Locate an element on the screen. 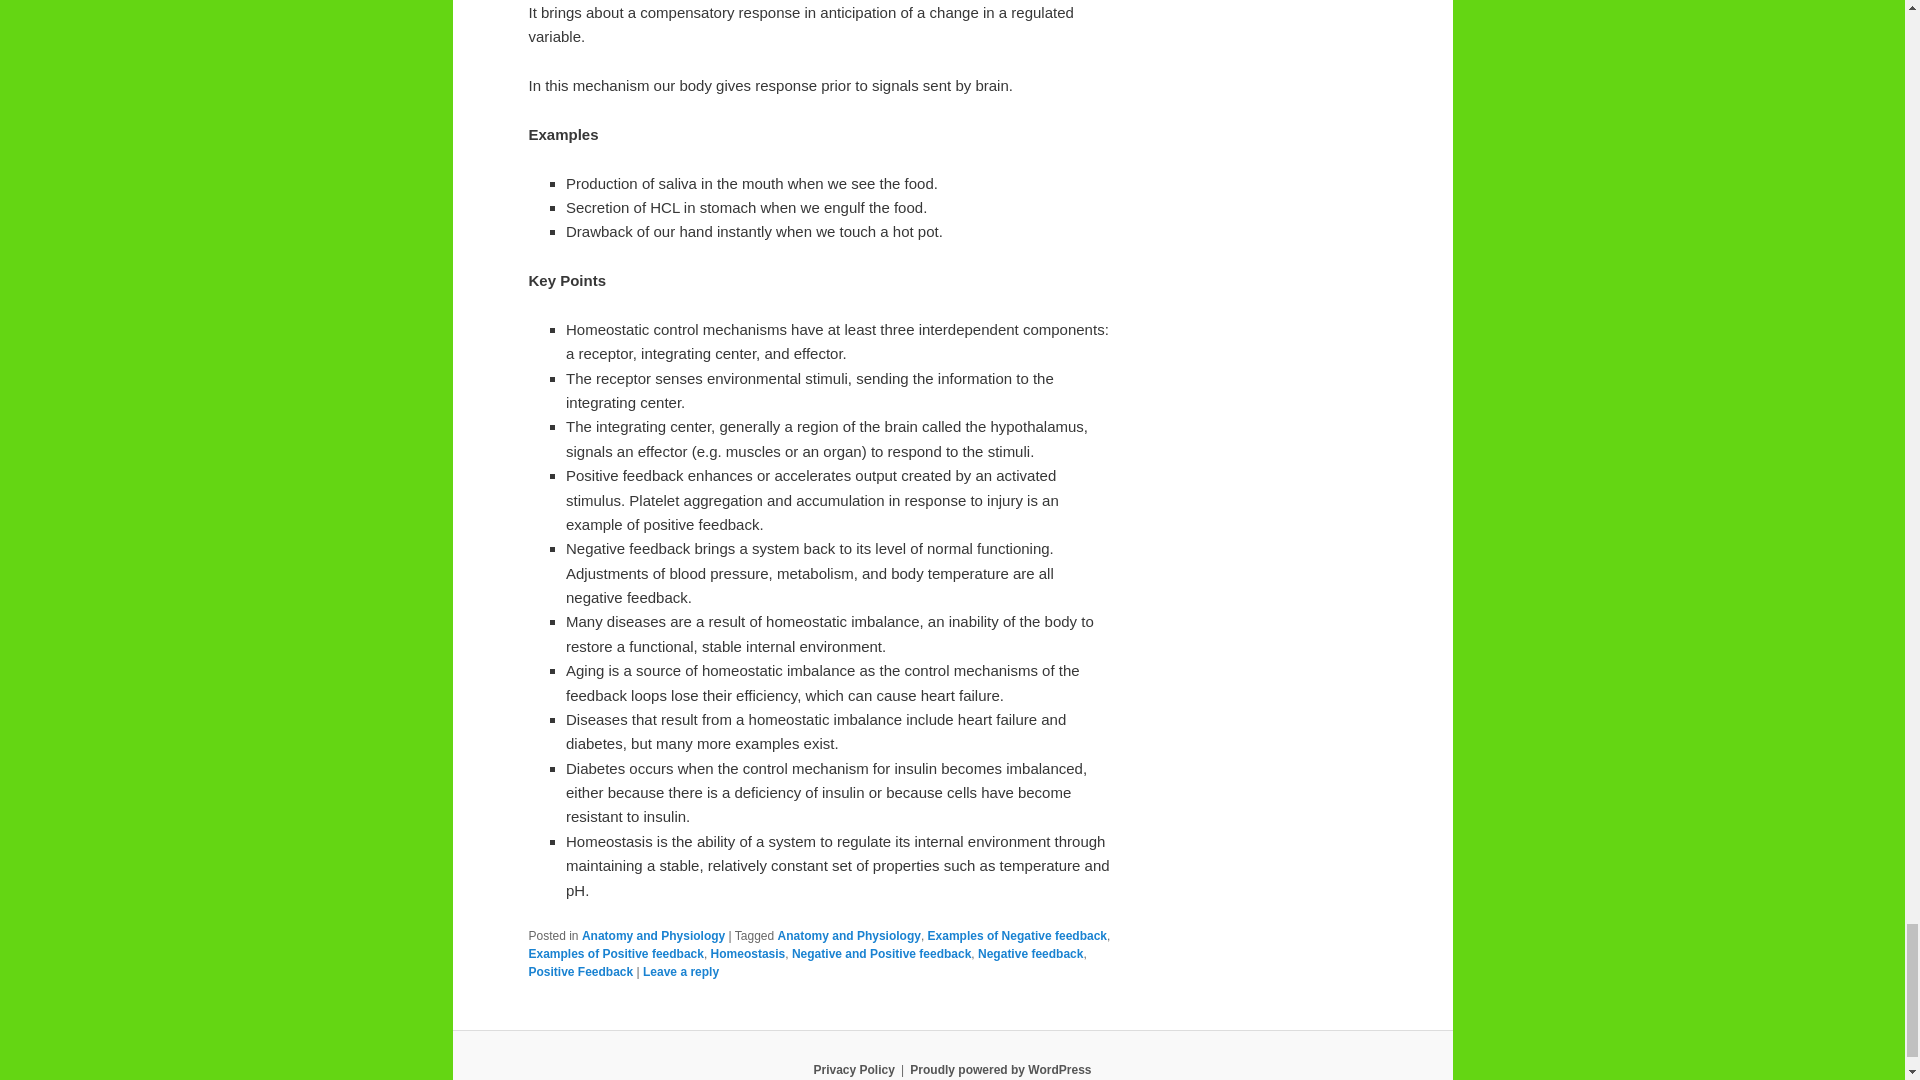 Image resolution: width=1920 pixels, height=1080 pixels. Homeostasis is located at coordinates (748, 954).